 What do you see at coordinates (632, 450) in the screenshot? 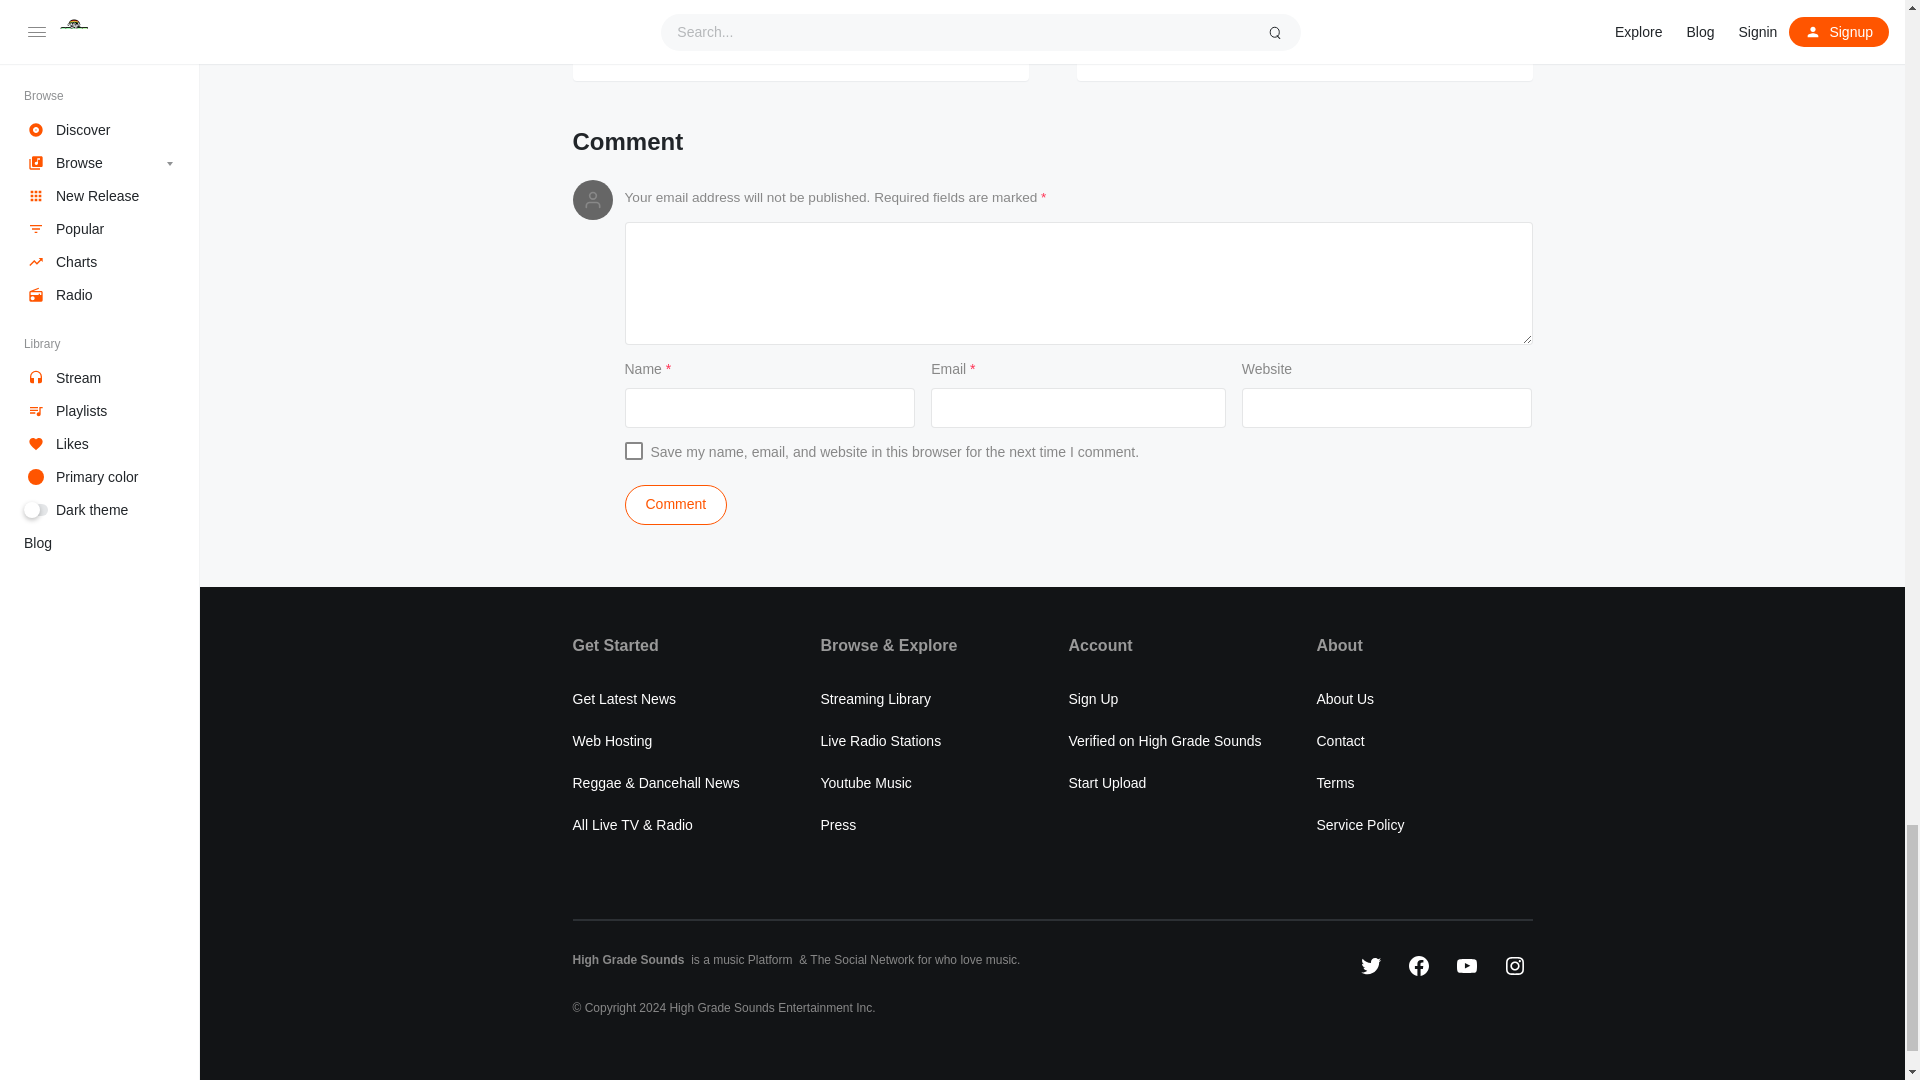
I see `yes` at bounding box center [632, 450].